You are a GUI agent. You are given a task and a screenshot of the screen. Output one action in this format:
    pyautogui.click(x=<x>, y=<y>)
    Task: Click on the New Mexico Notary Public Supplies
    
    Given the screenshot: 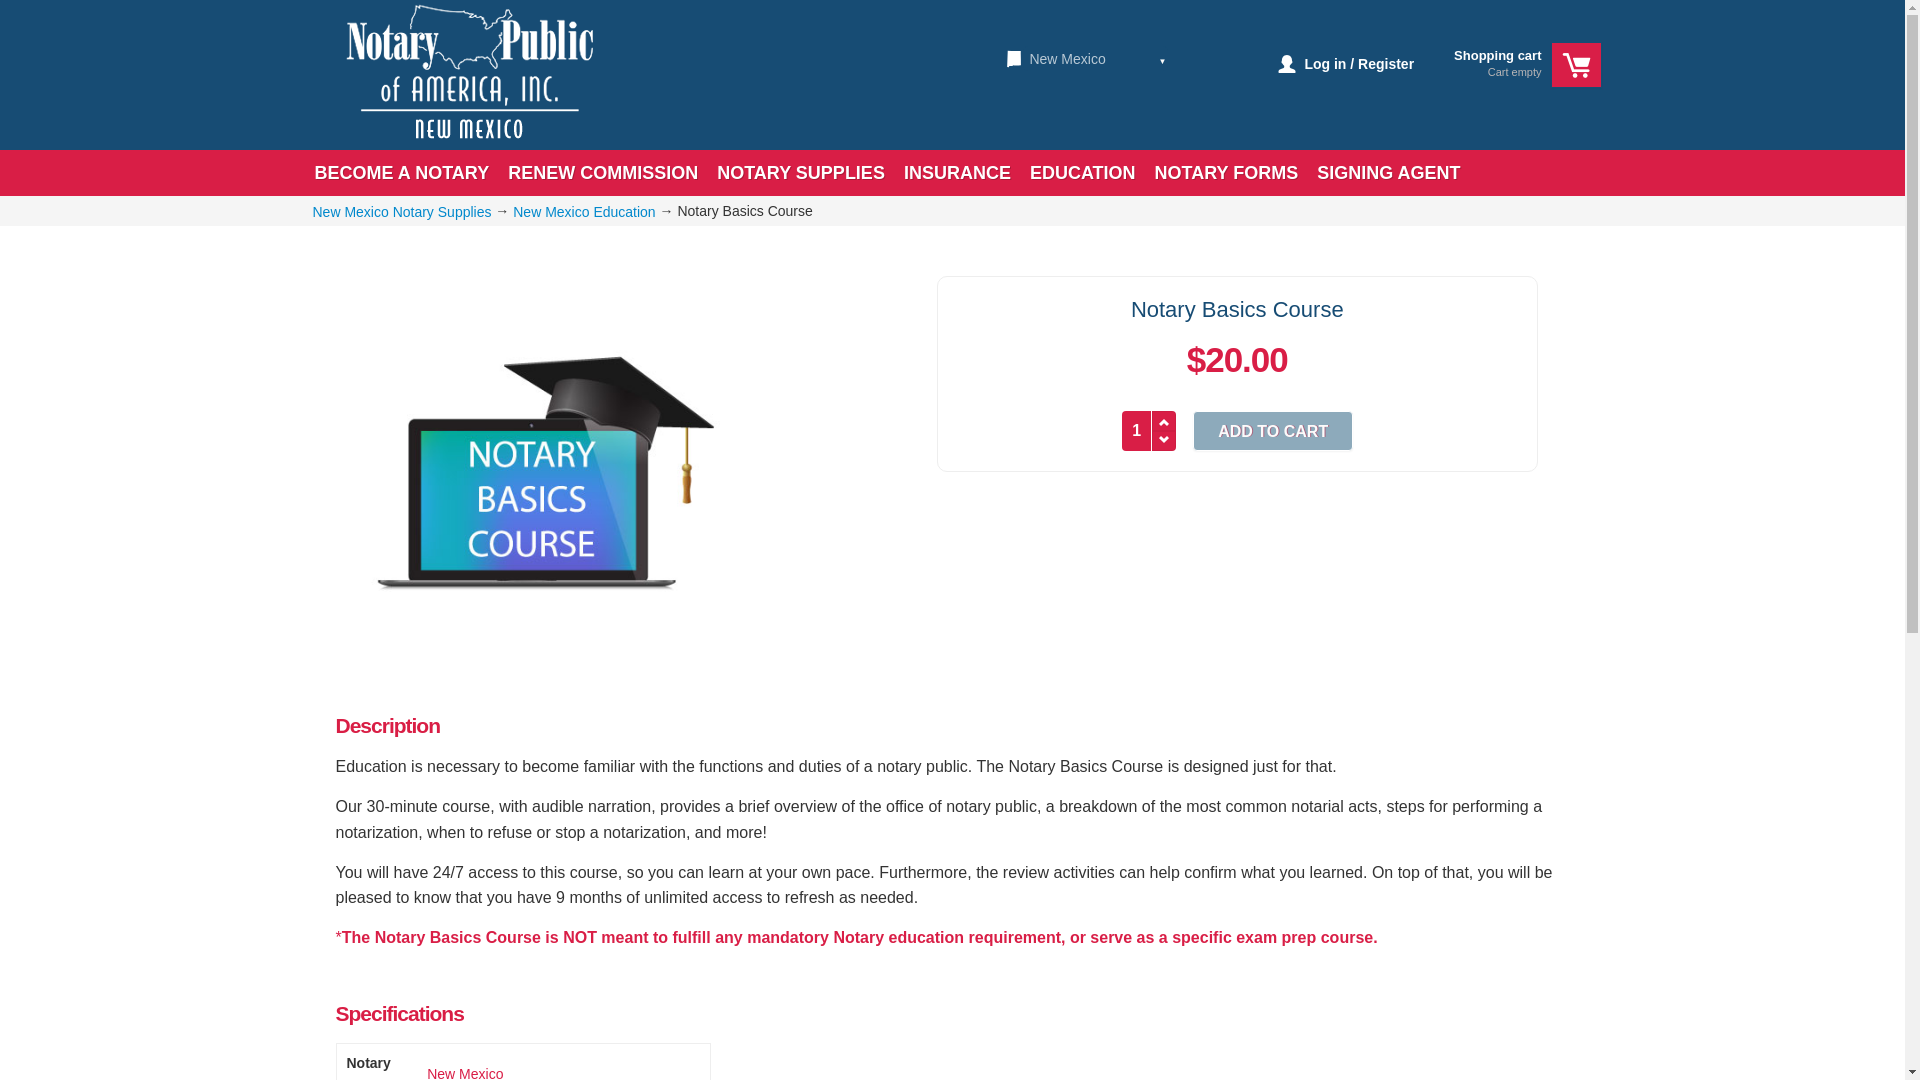 What is the action you would take?
    pyautogui.click(x=464, y=1072)
    